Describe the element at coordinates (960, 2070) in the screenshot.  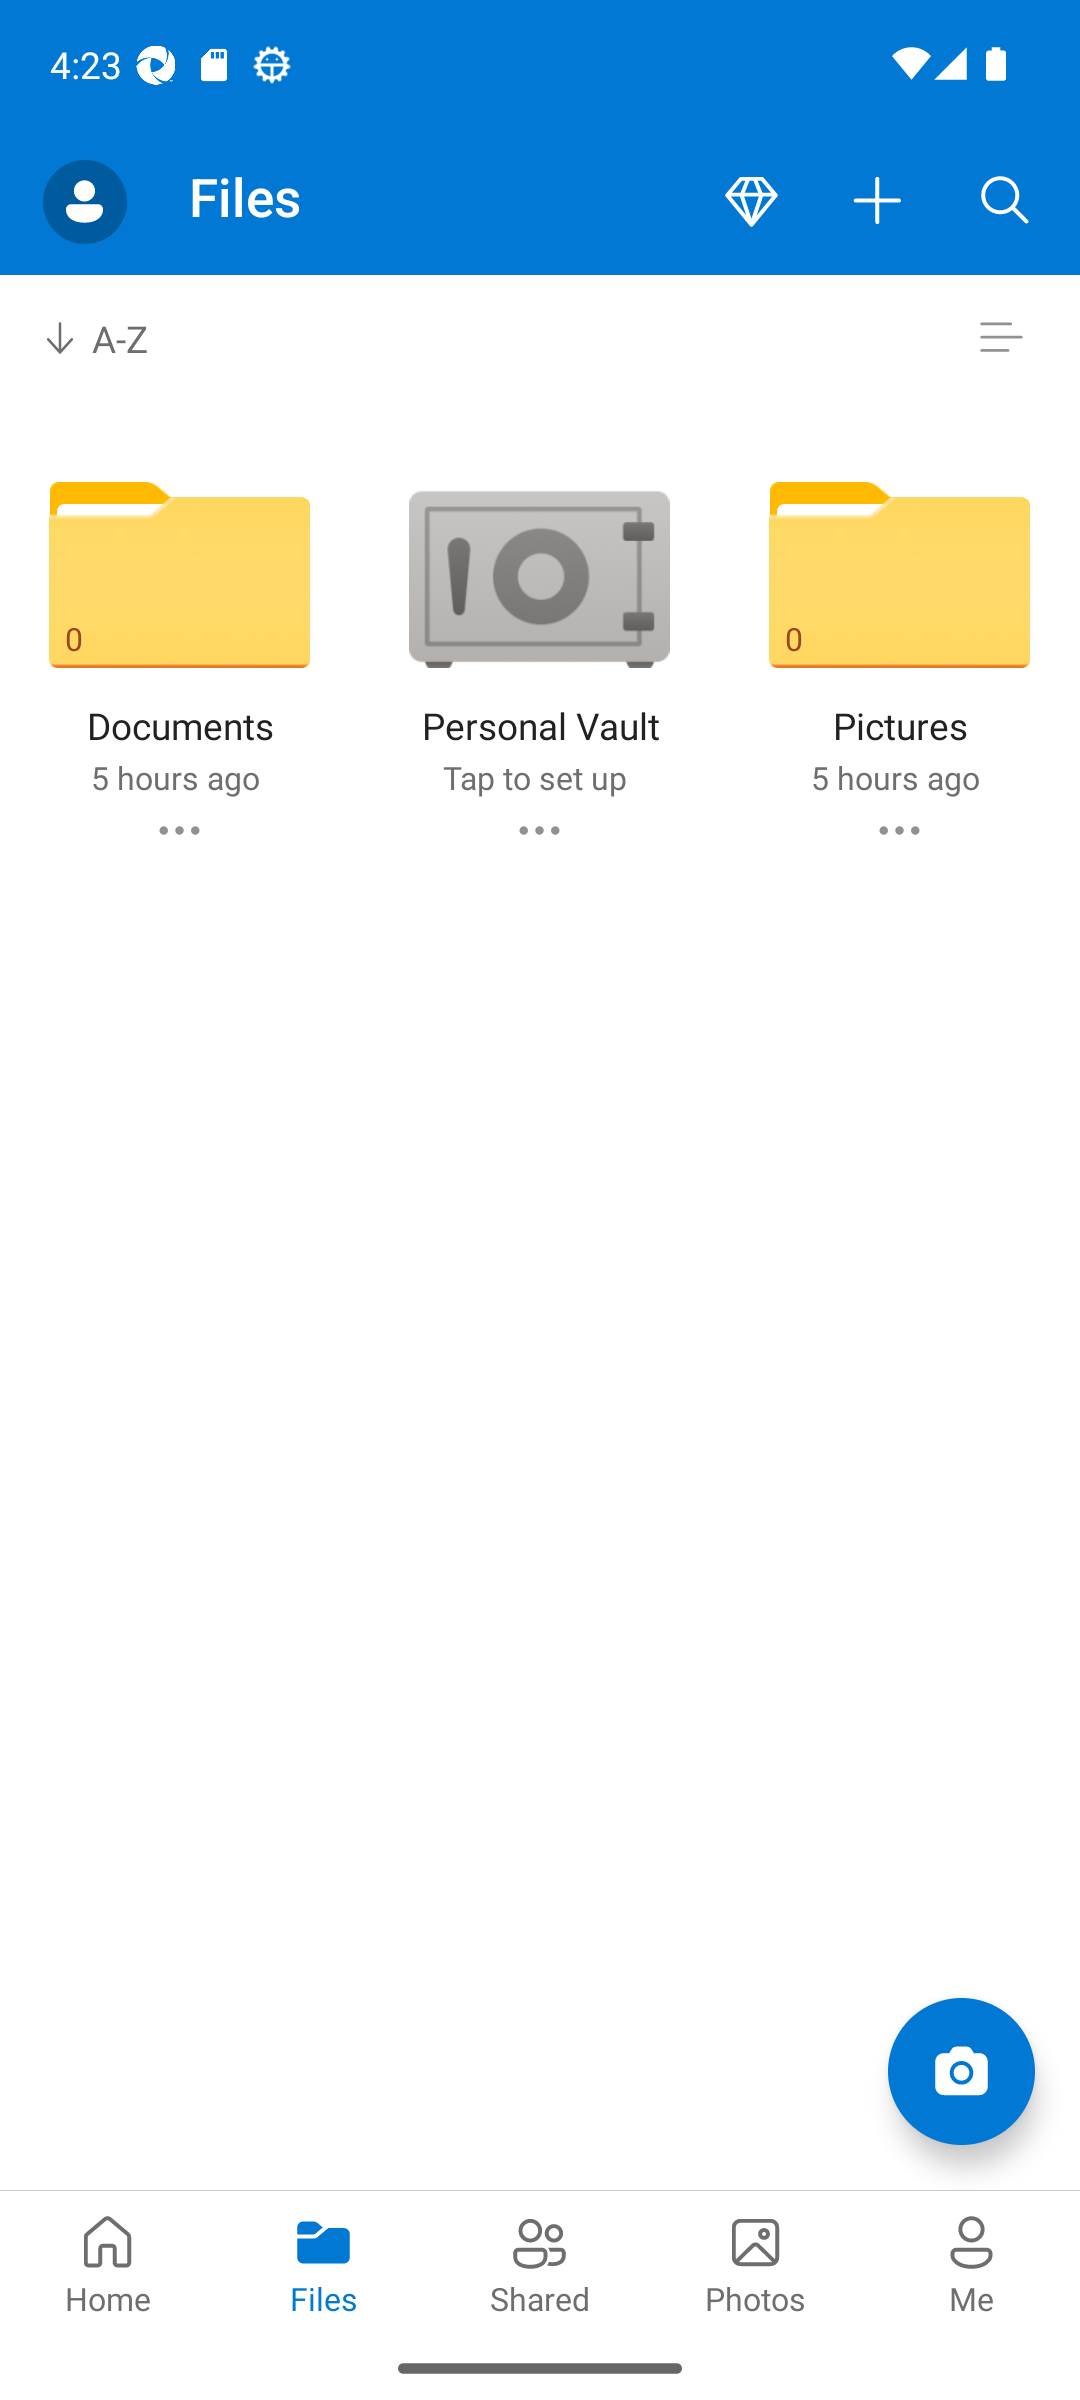
I see `Add items Scan` at that location.